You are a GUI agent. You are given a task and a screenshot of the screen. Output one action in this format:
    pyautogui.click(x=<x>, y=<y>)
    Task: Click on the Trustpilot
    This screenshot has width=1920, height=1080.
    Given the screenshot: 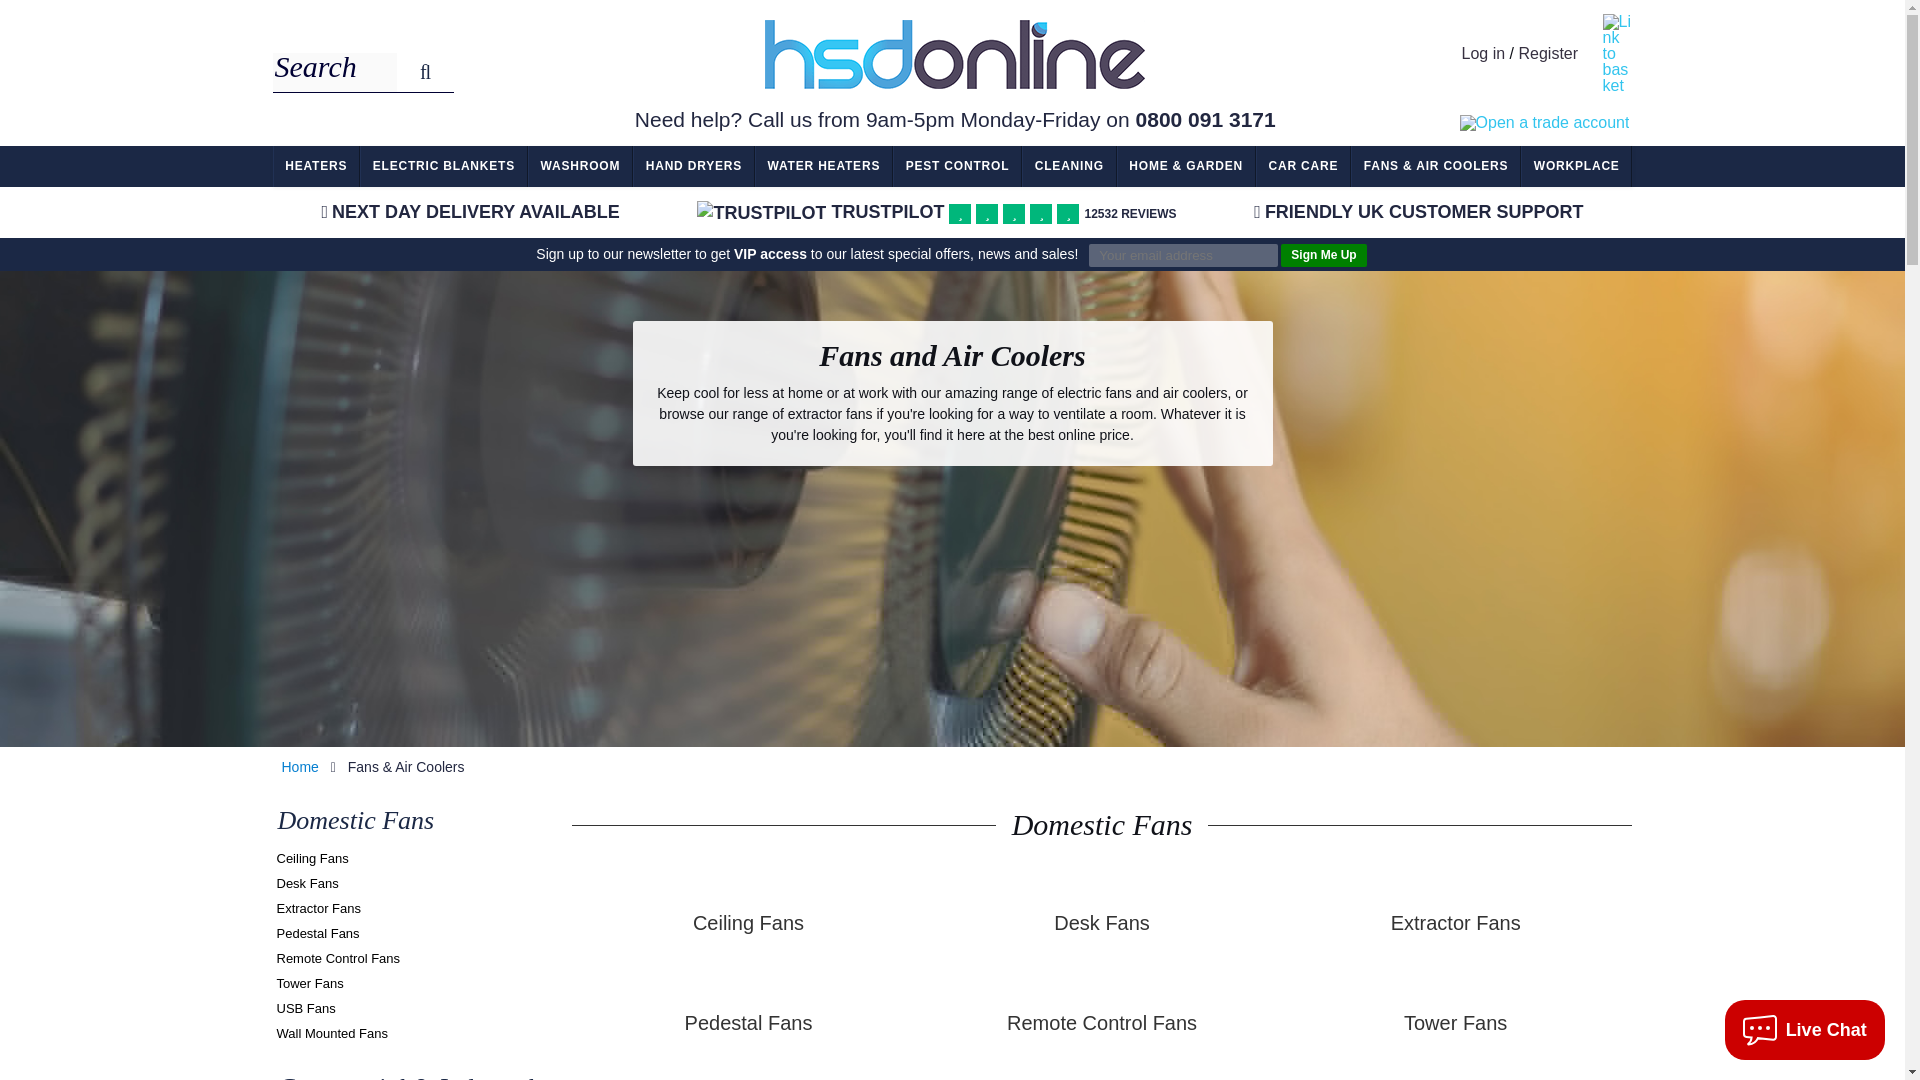 What is the action you would take?
    pyautogui.click(x=760, y=212)
    